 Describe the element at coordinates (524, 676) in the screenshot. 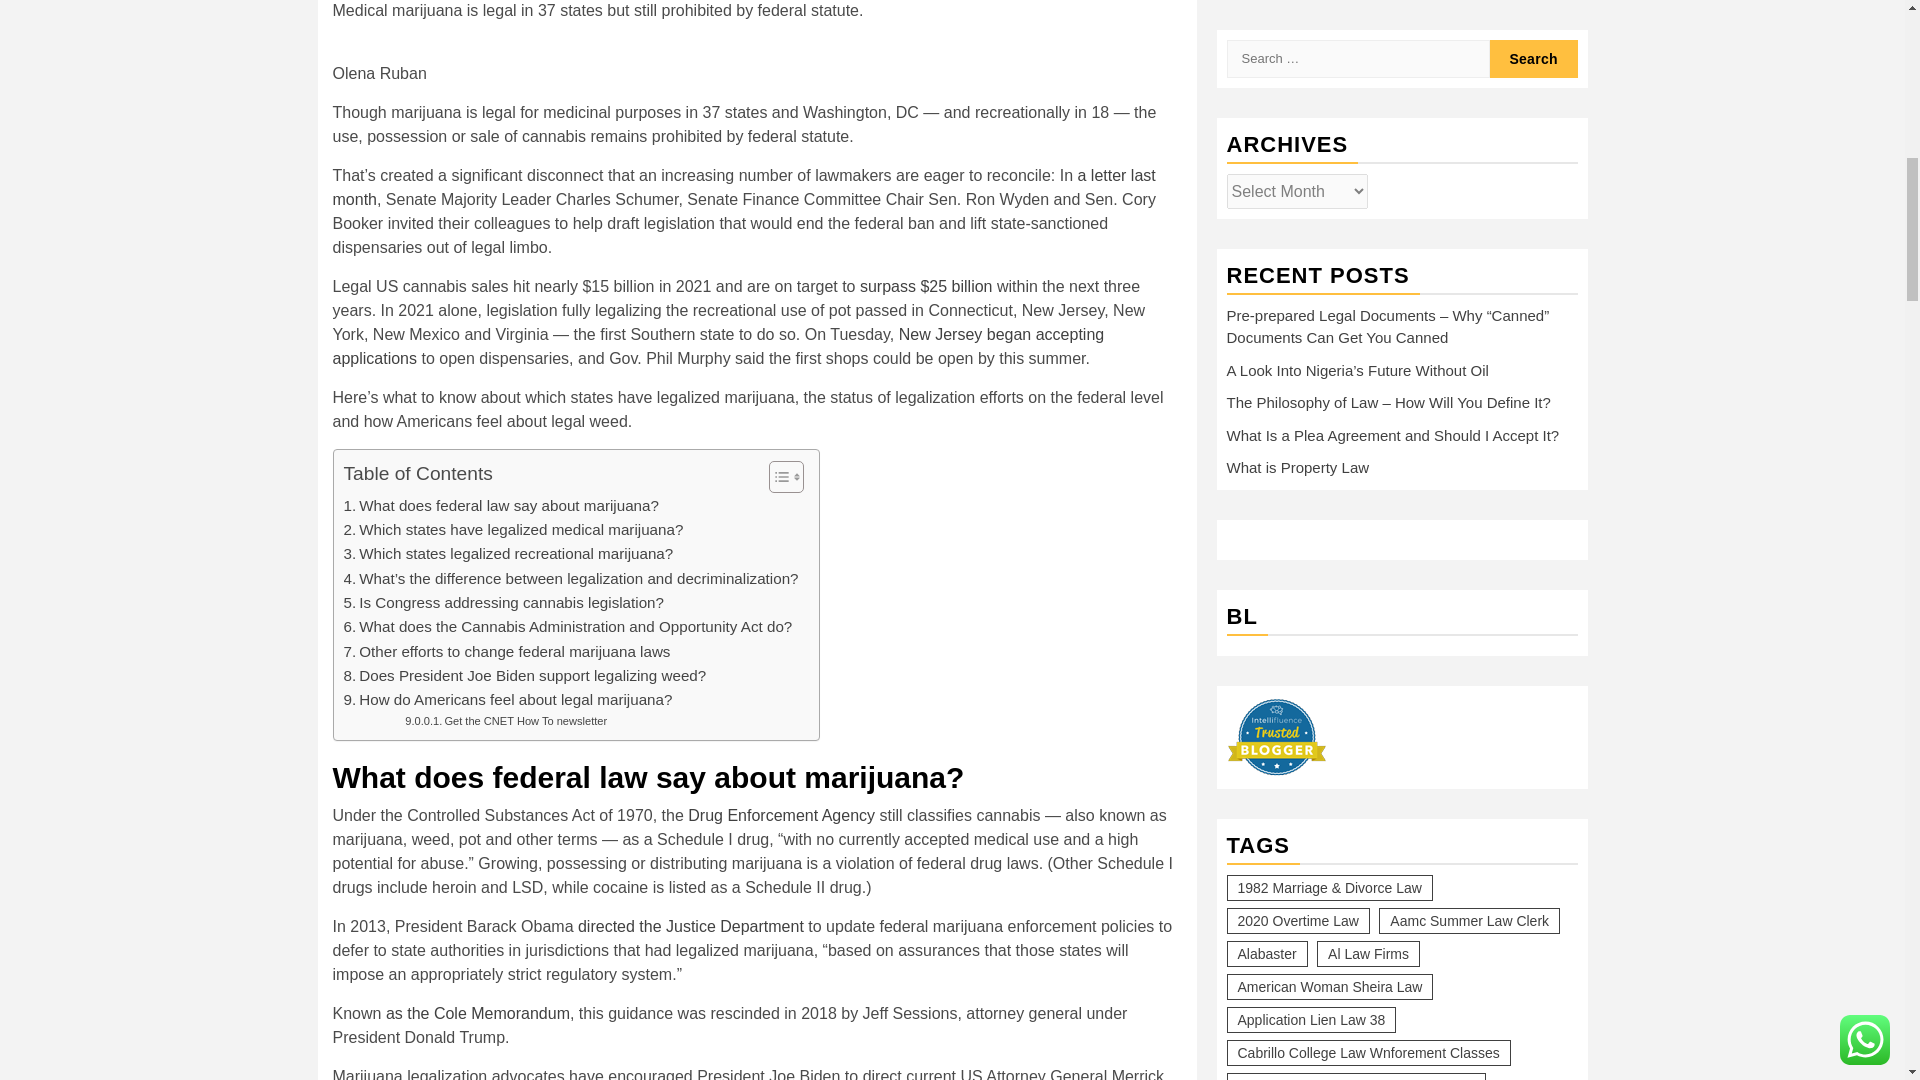

I see `Does President Joe Biden support legalizing weed?` at that location.